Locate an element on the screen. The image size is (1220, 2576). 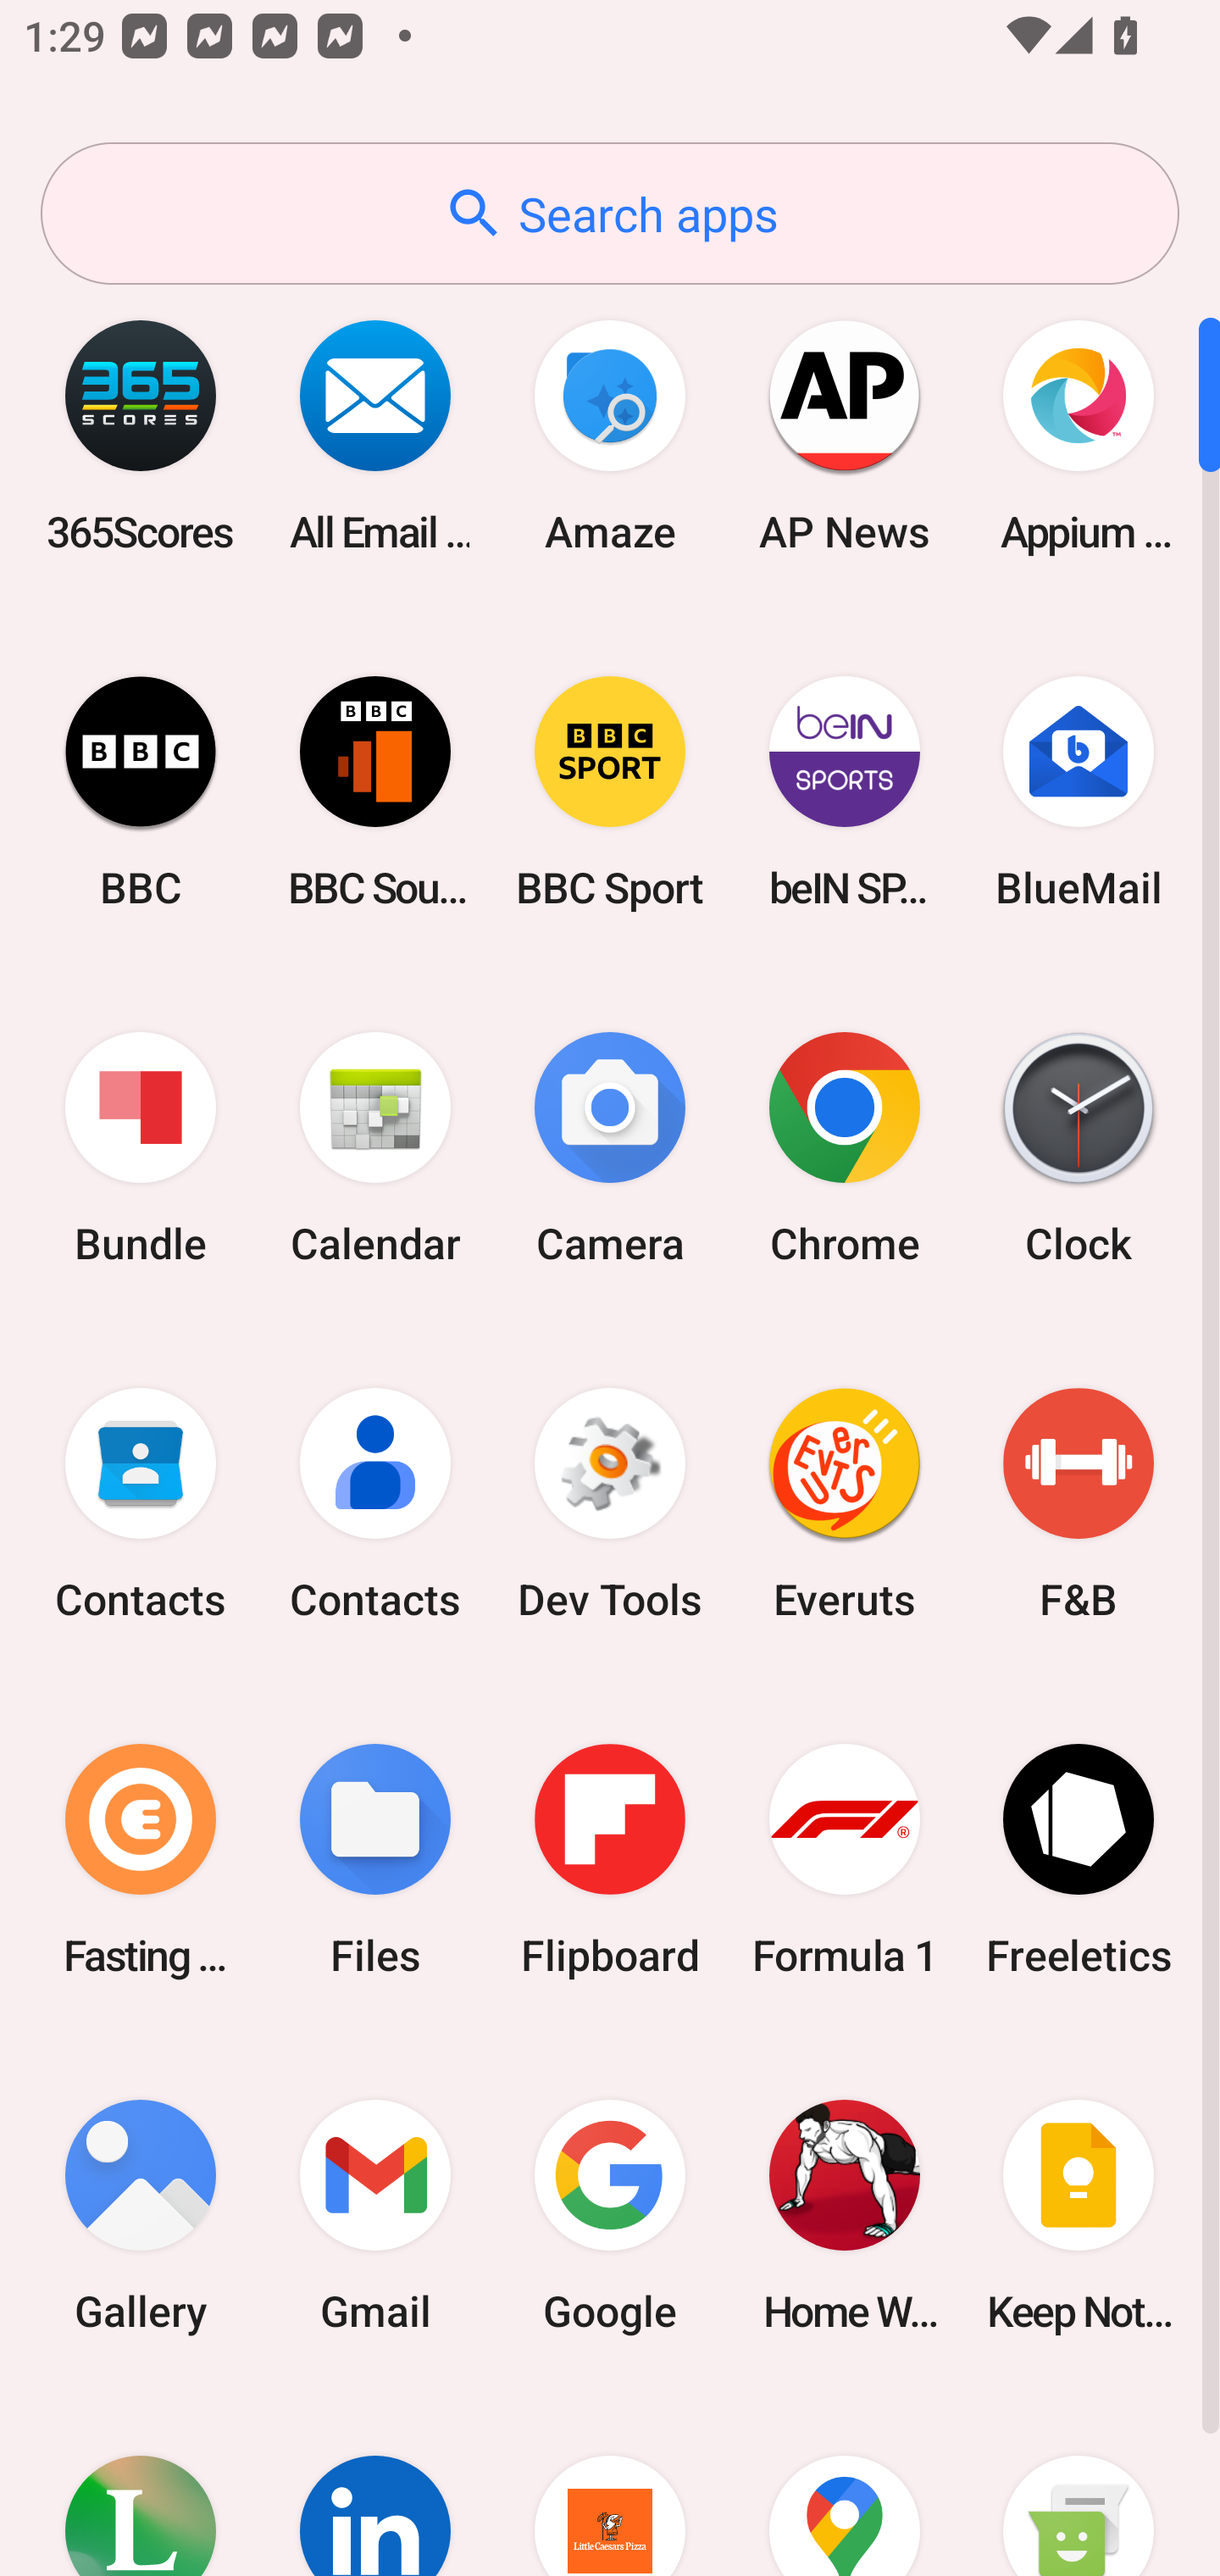
AP News is located at coordinates (844, 436).